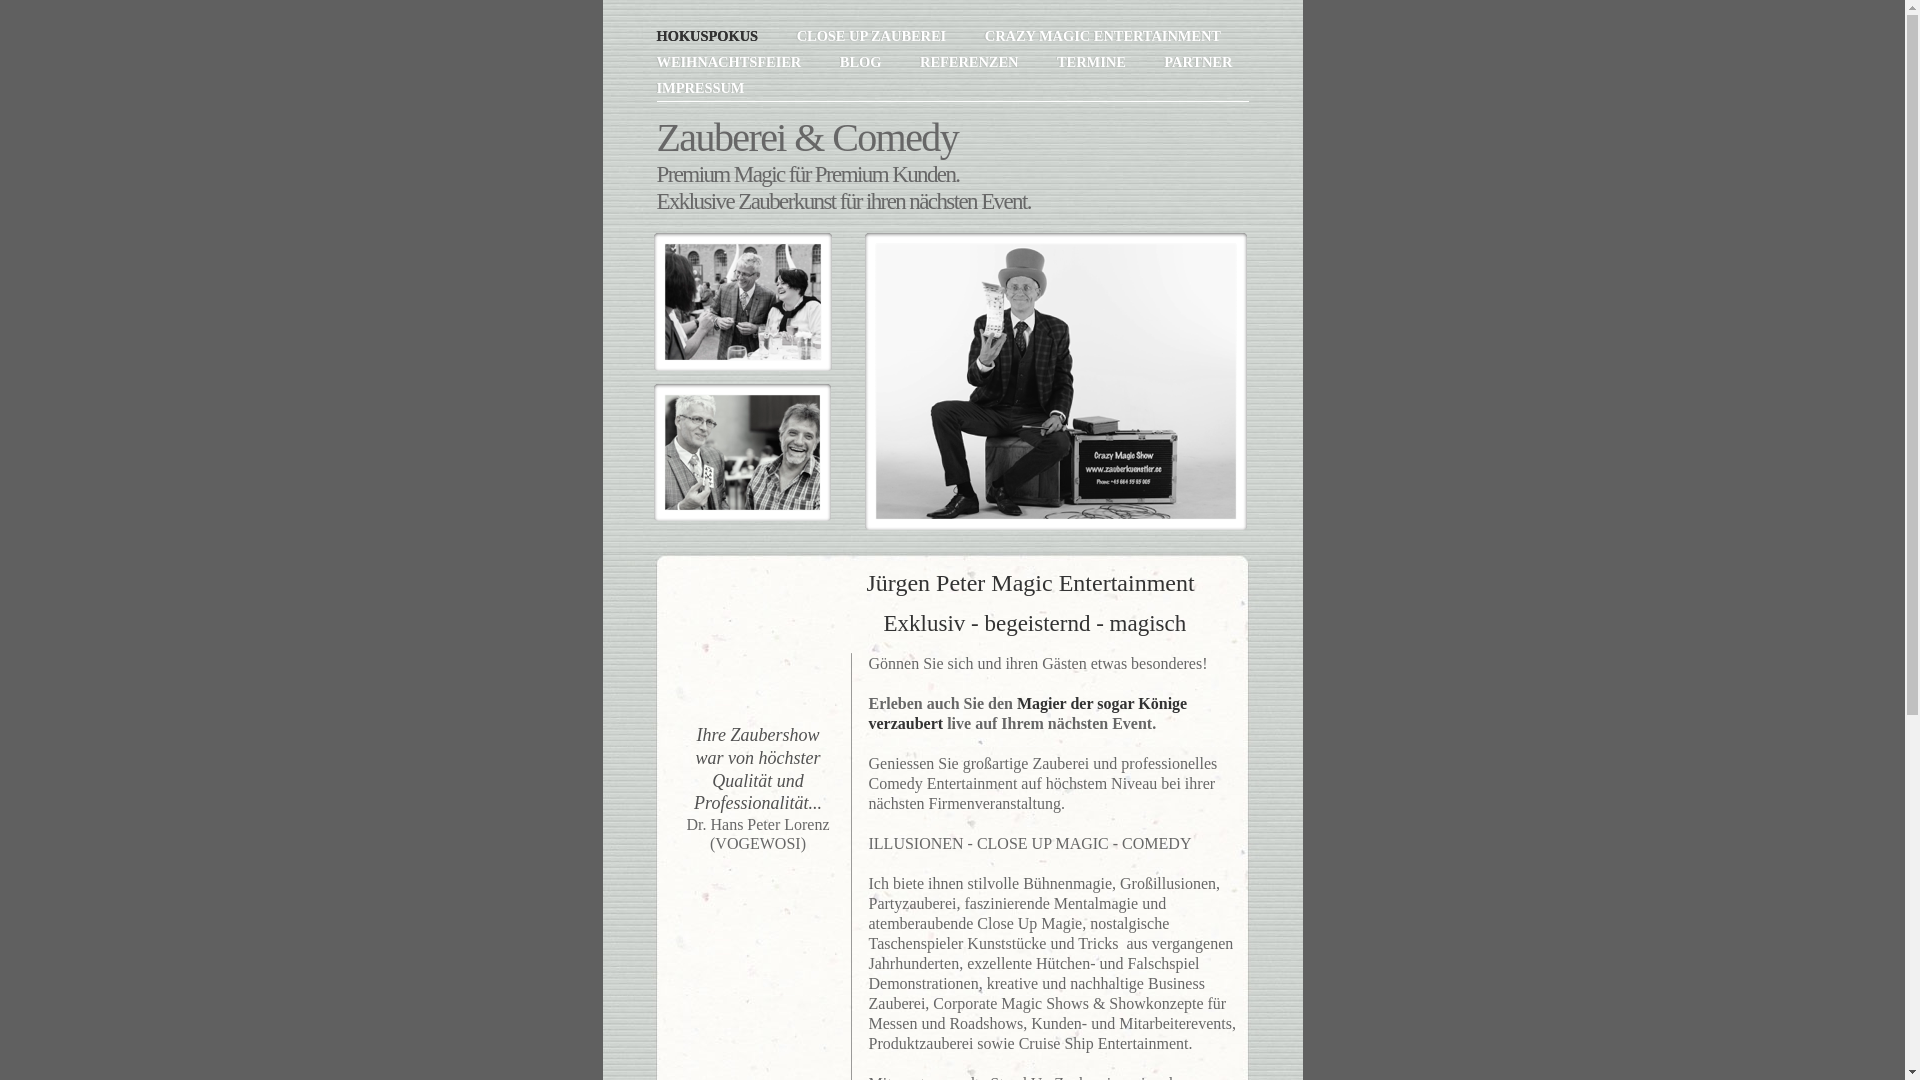  What do you see at coordinates (708, 36) in the screenshot?
I see `HOKUSPOKUS` at bounding box center [708, 36].